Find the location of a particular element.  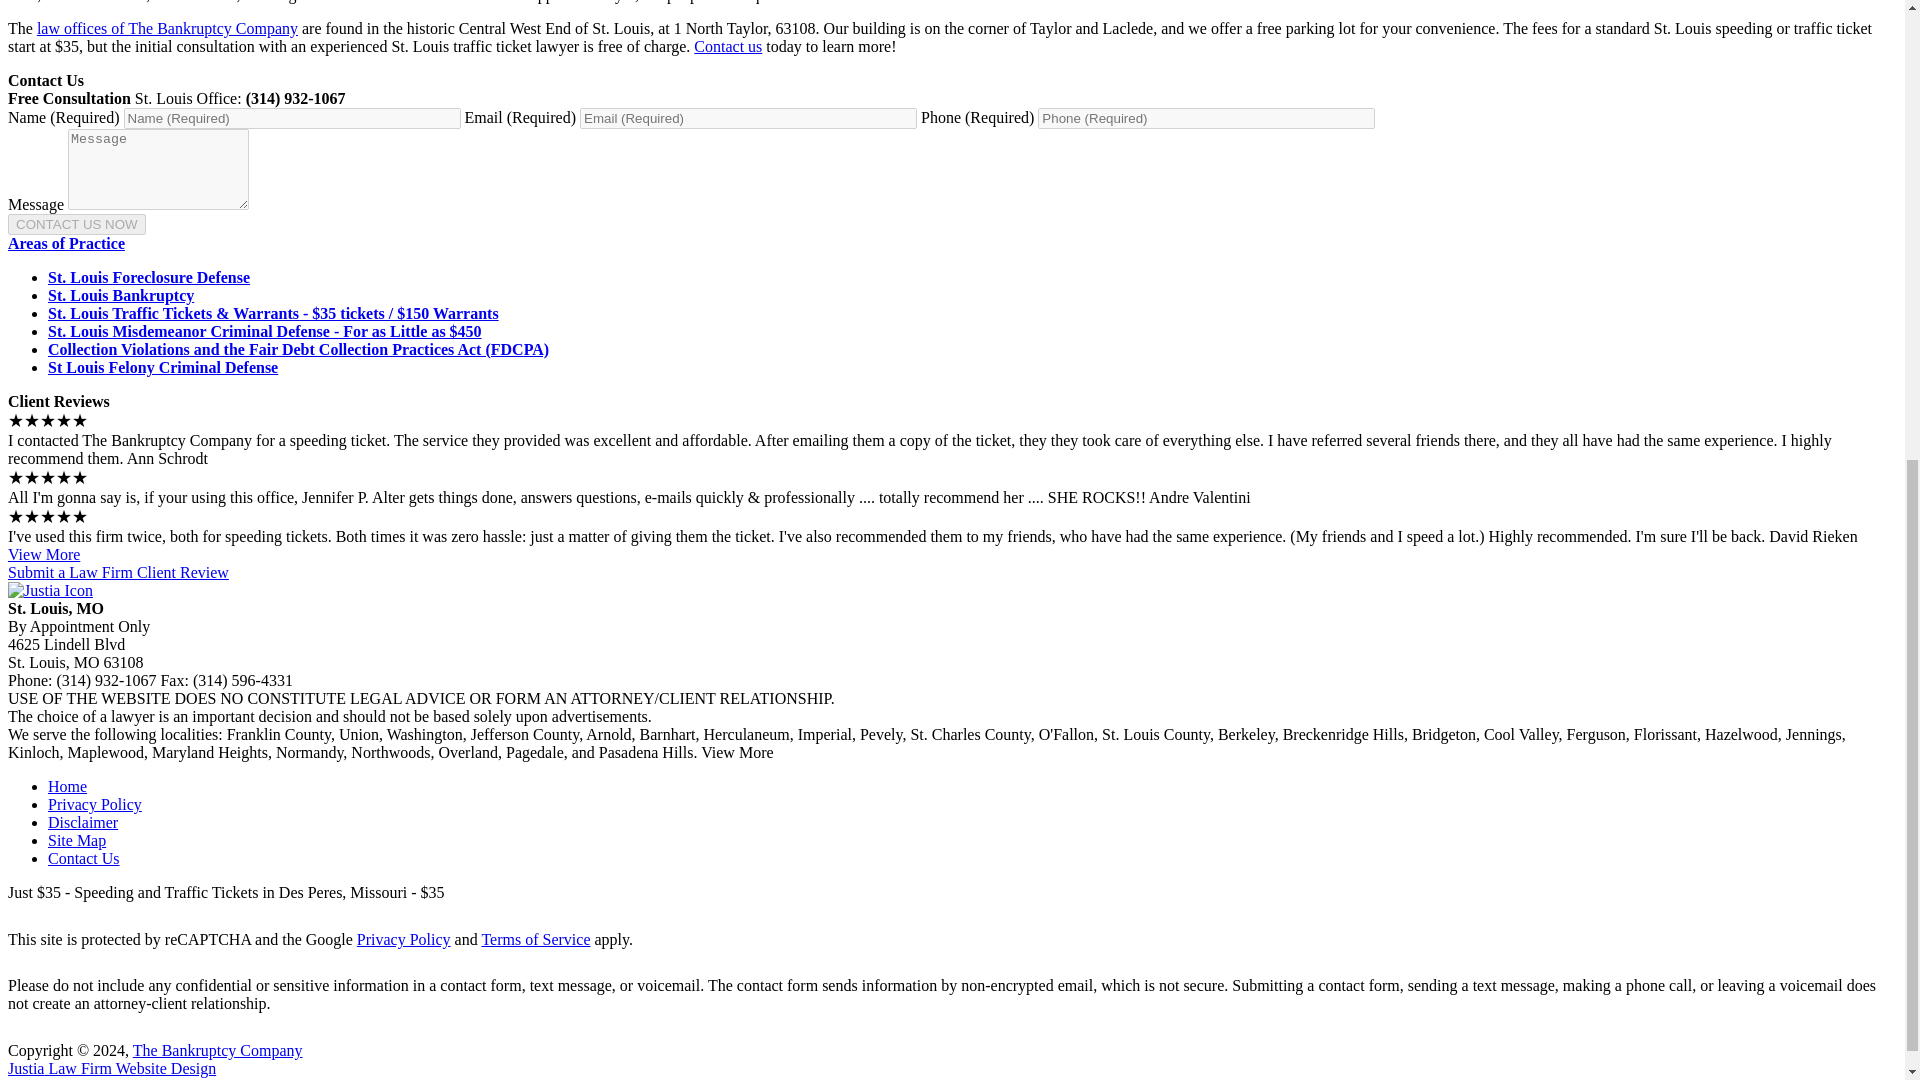

Areas of Practice is located at coordinates (66, 243).